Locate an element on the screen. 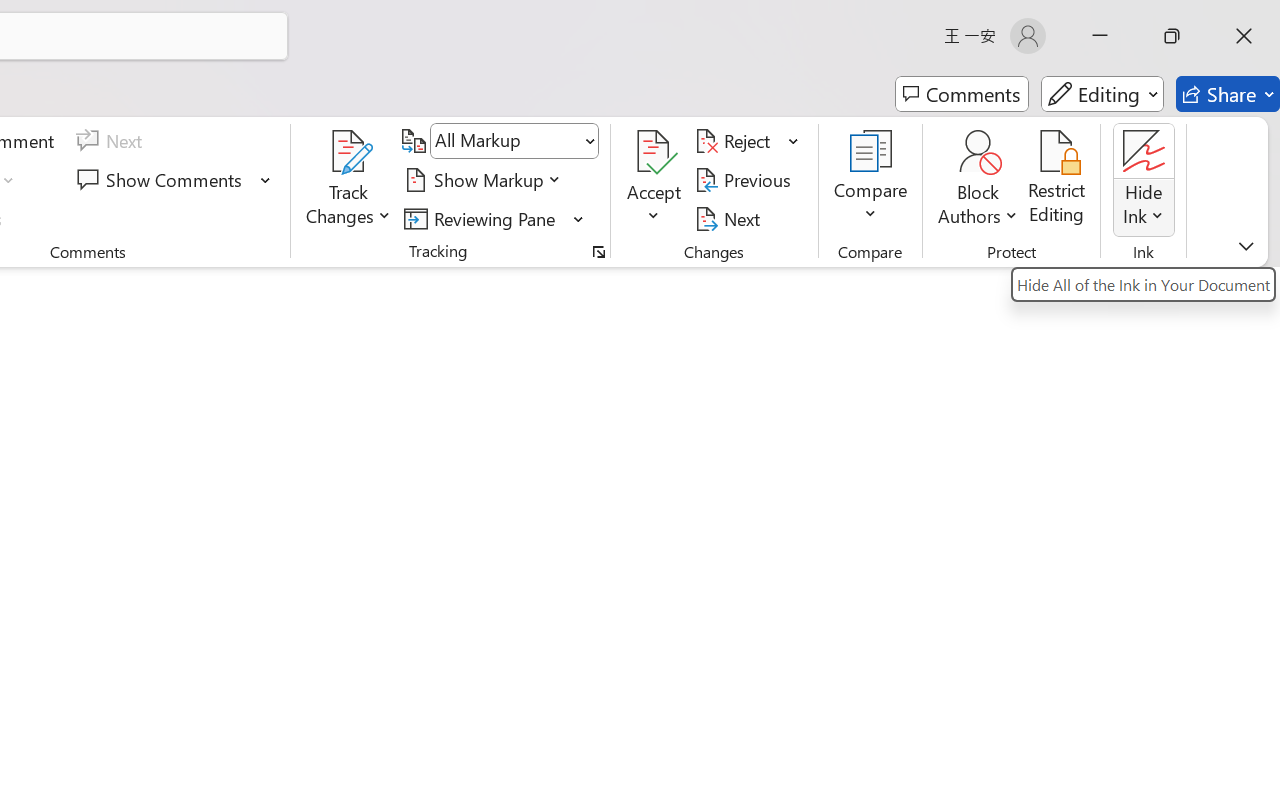 The width and height of the screenshot is (1280, 800). Show Comments is located at coordinates (162, 180).